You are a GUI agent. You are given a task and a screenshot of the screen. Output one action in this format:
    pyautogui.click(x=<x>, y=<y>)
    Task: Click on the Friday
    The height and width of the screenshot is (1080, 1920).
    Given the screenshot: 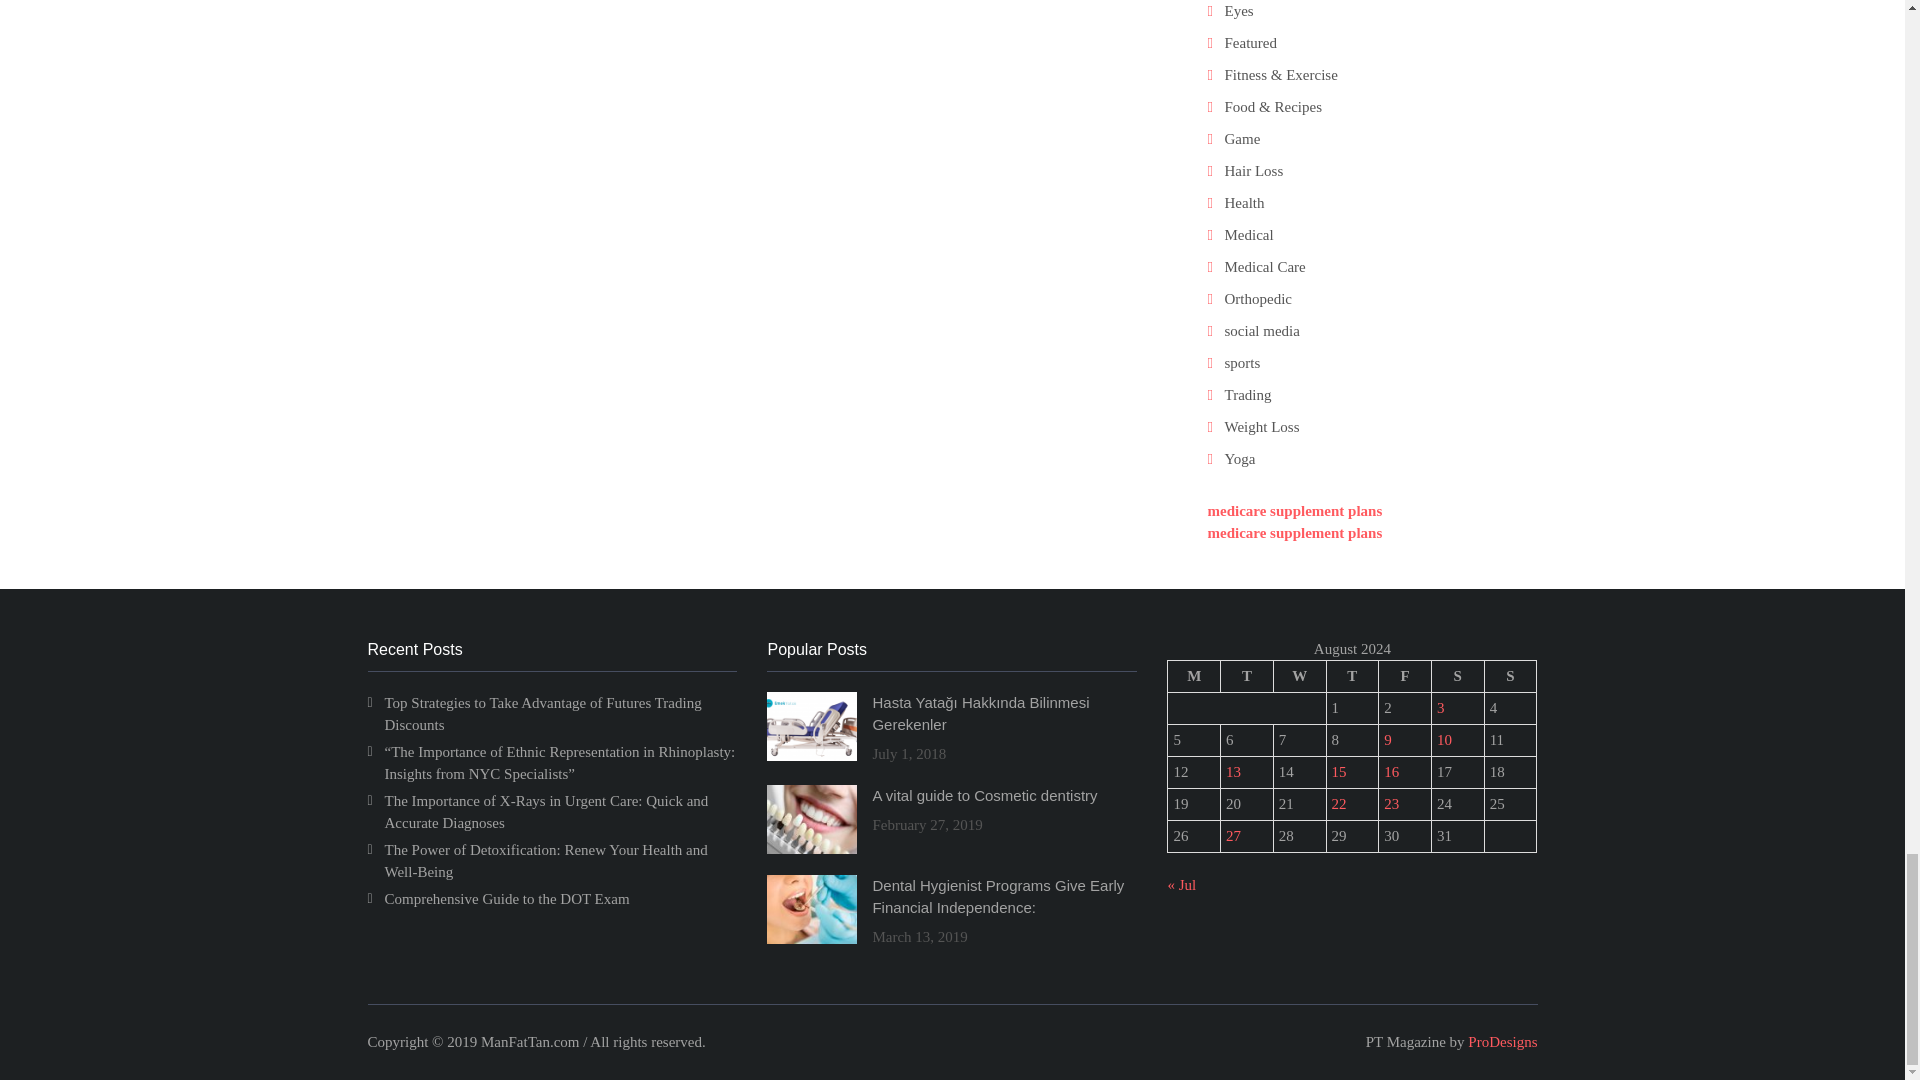 What is the action you would take?
    pyautogui.click(x=1405, y=676)
    